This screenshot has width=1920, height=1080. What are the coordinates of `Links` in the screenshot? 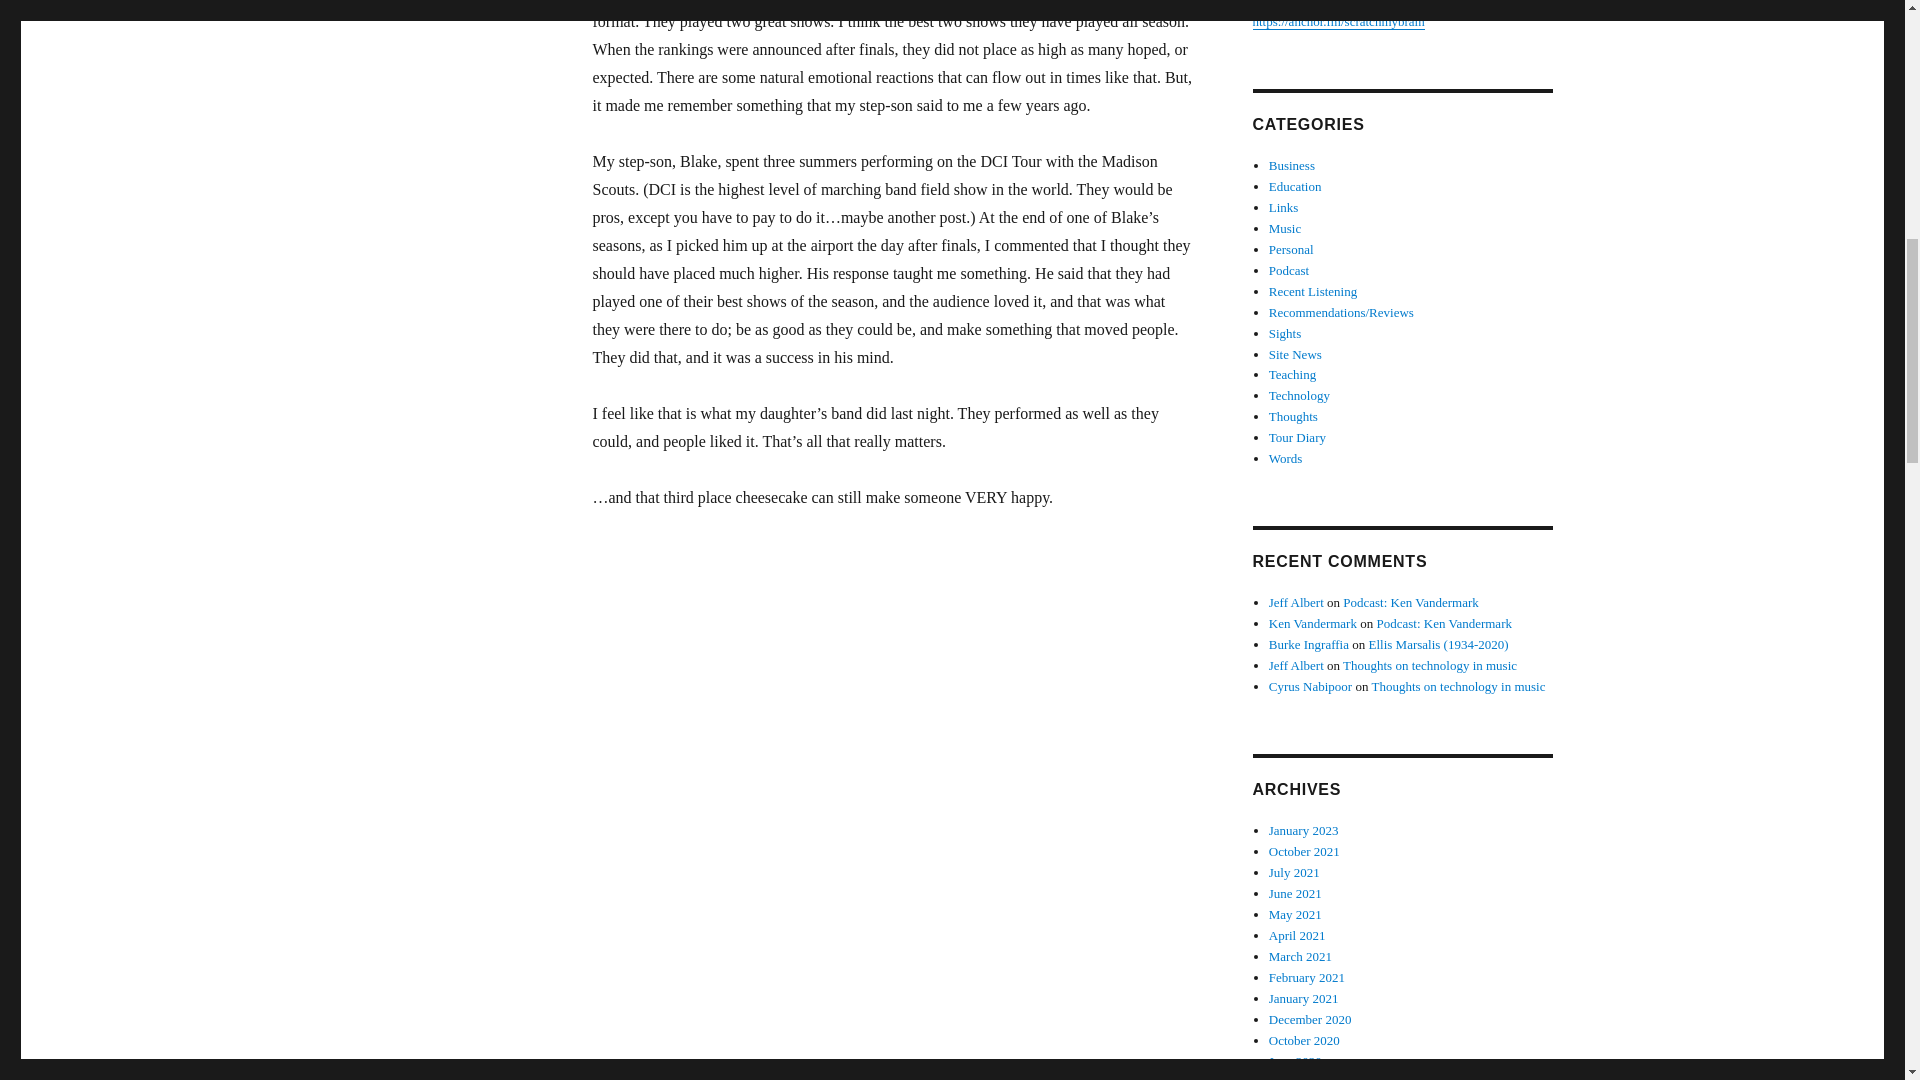 It's located at (1284, 206).